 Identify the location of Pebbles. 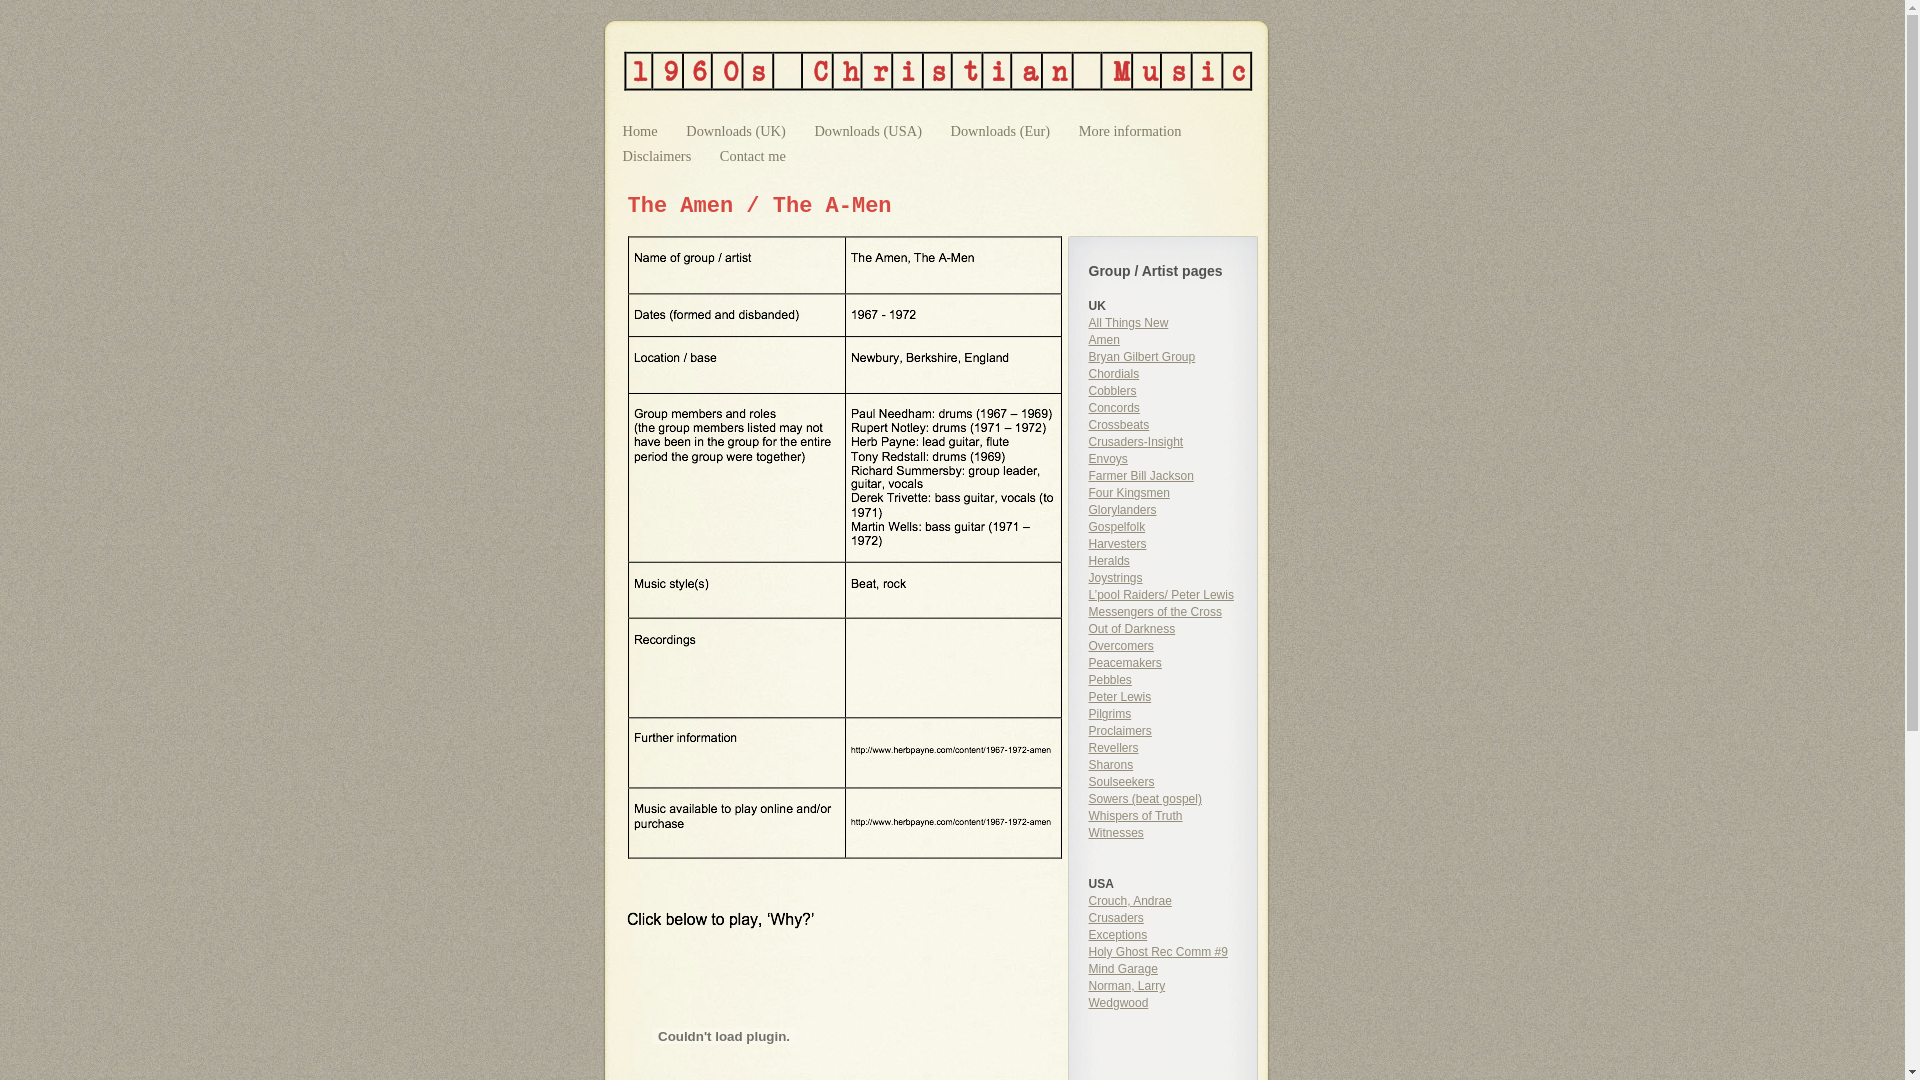
(1110, 680).